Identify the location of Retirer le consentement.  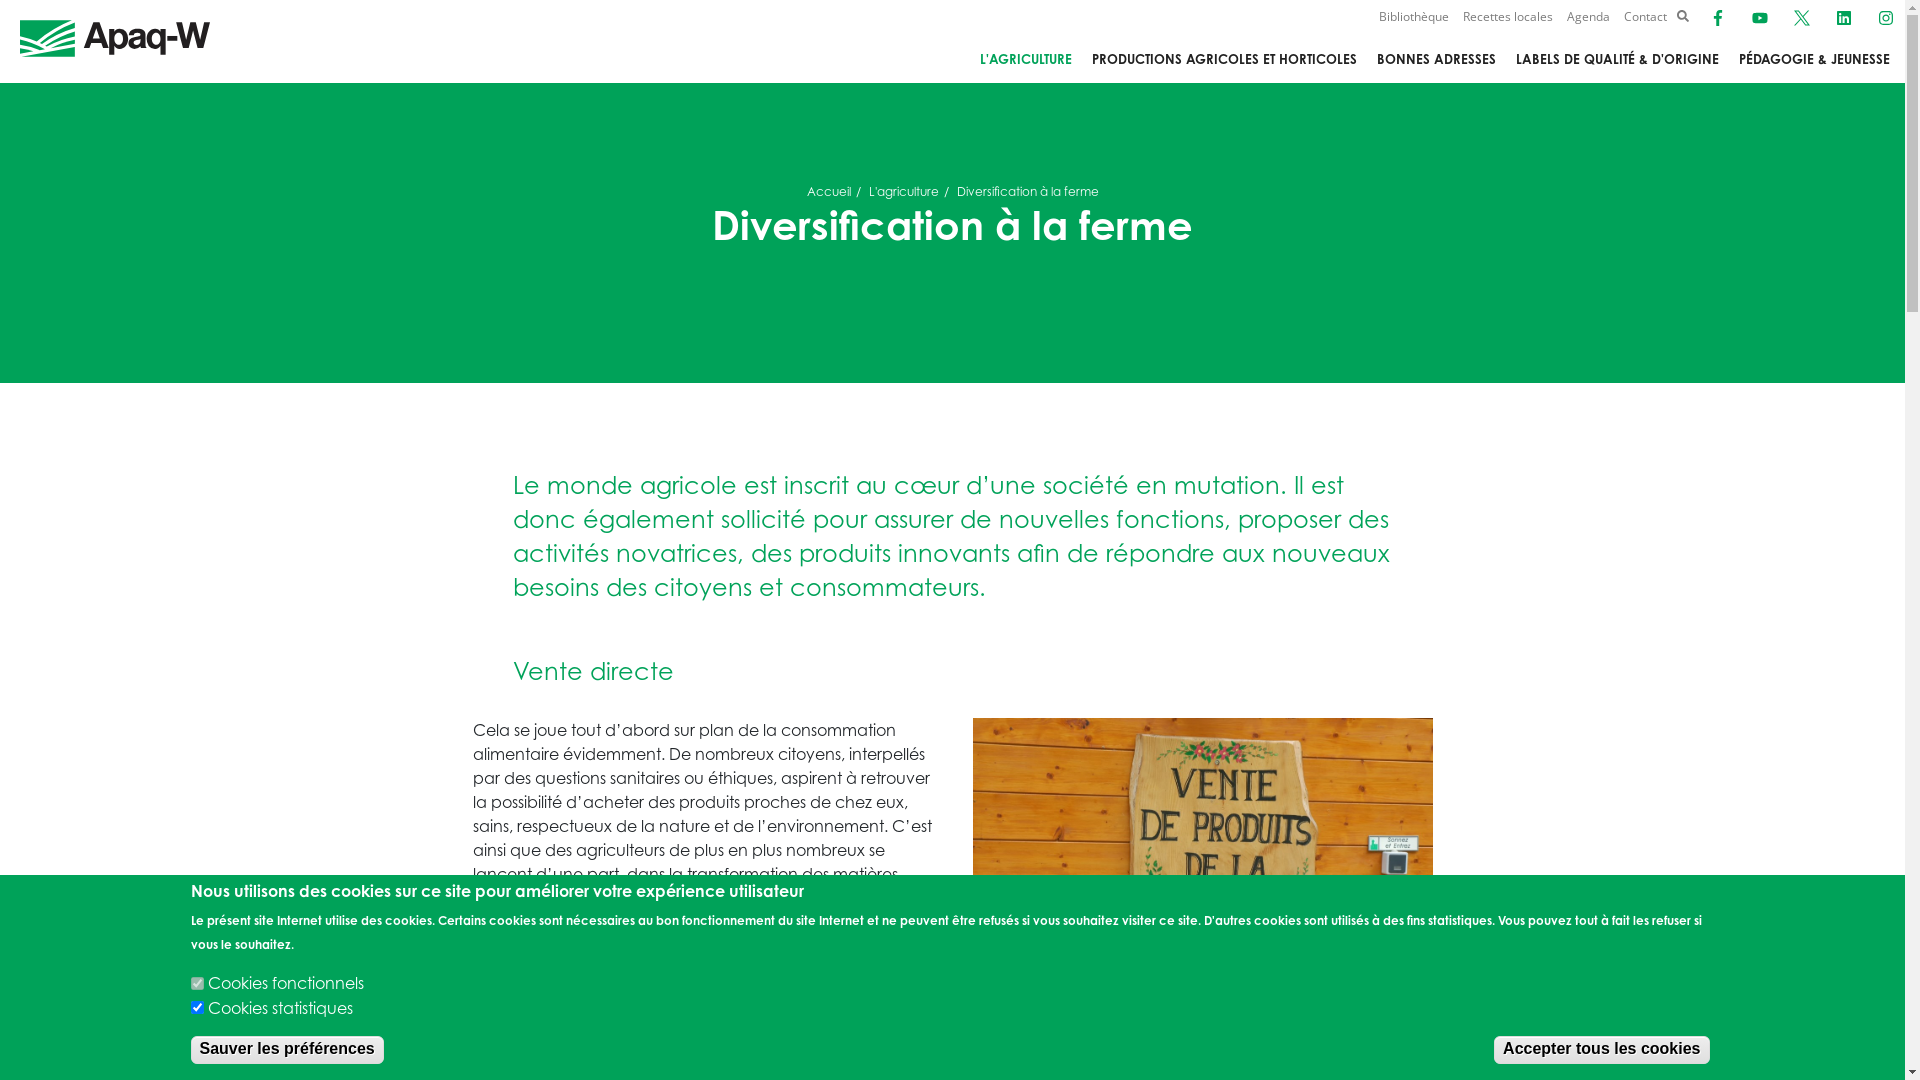
(1777, 1041).